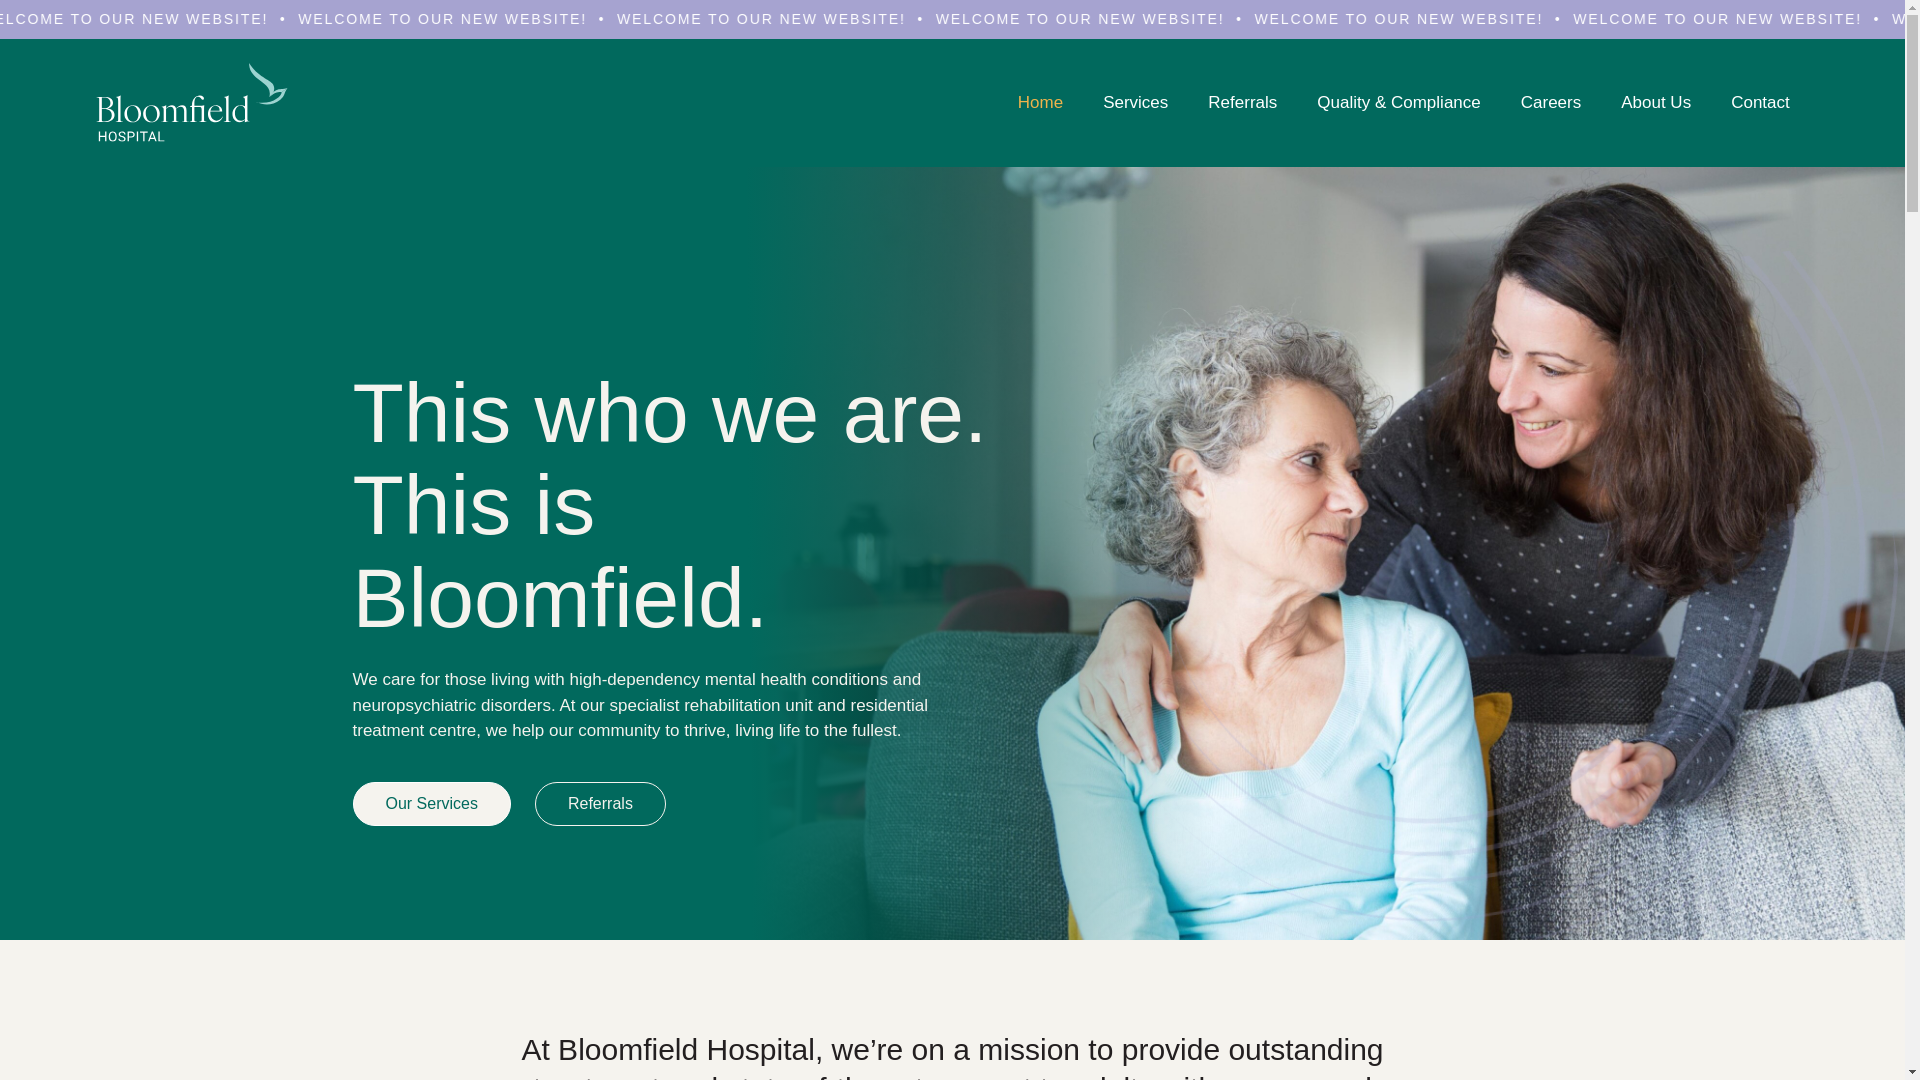 Image resolution: width=1920 pixels, height=1080 pixels. I want to click on Careers, so click(1551, 102).